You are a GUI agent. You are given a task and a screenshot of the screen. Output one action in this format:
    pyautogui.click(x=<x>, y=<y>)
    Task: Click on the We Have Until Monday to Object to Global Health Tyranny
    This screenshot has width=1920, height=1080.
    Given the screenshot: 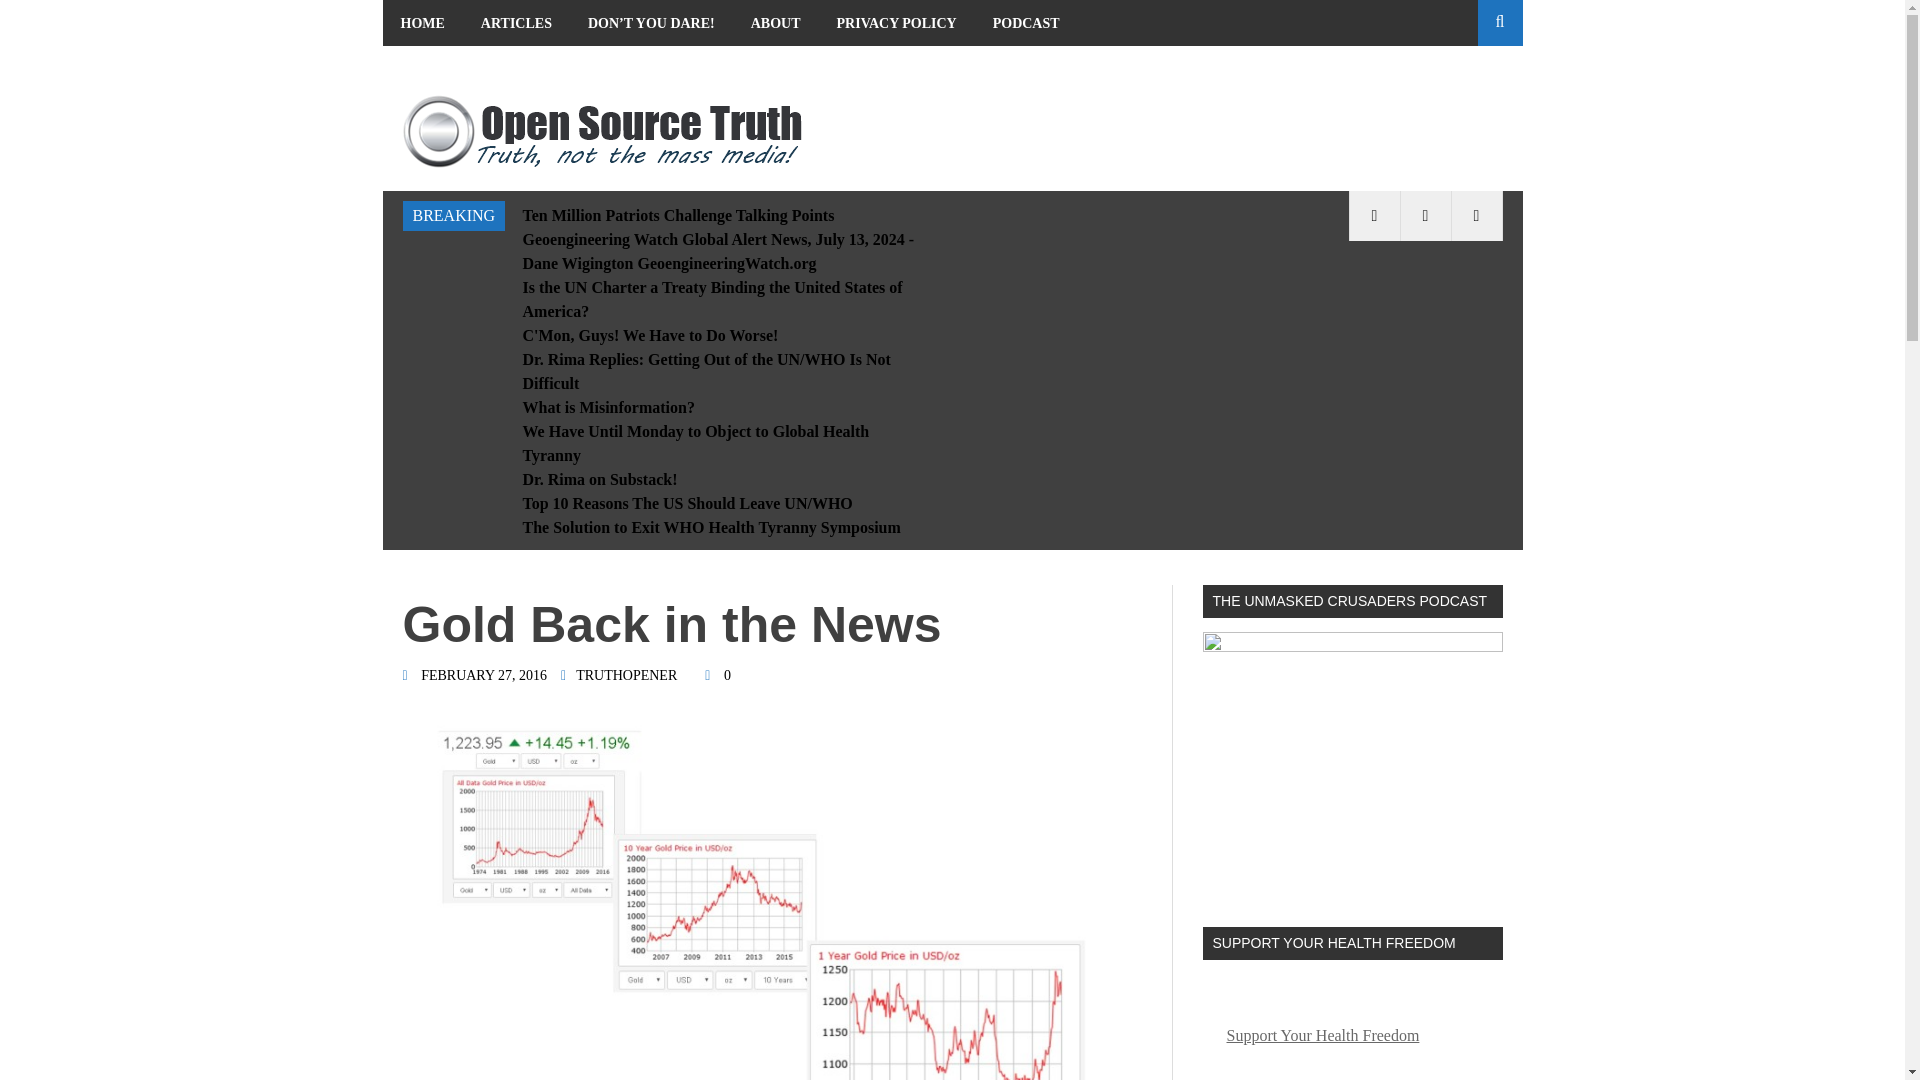 What is the action you would take?
    pyautogui.click(x=696, y=444)
    